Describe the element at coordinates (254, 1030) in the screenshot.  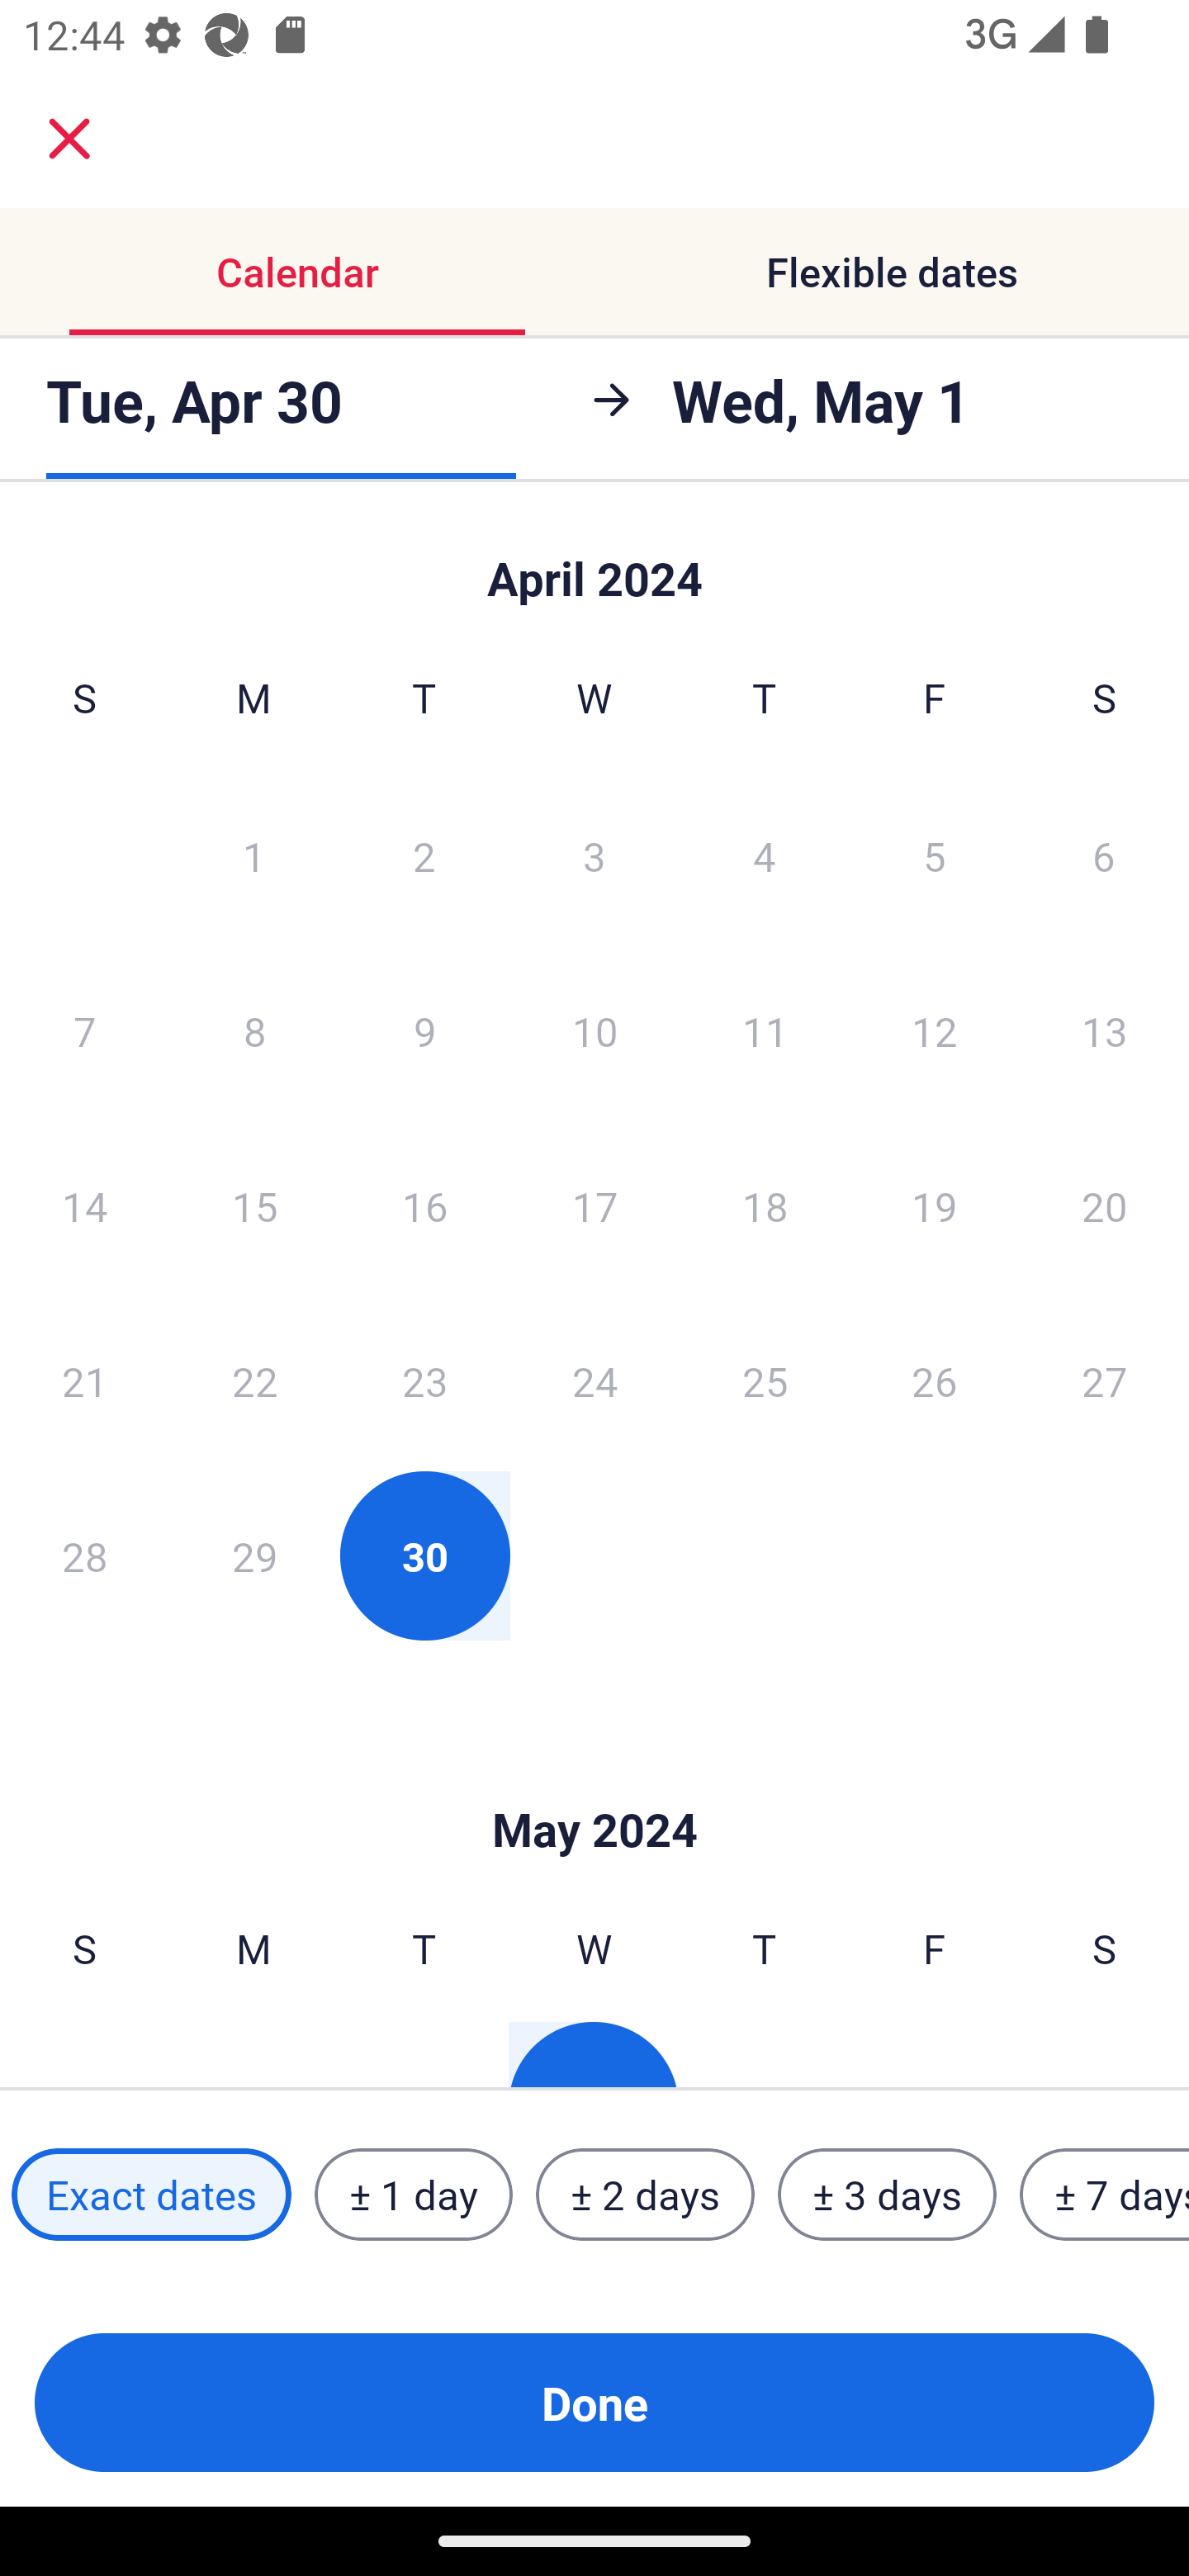
I see `8 Monday, April 8, 2024` at that location.